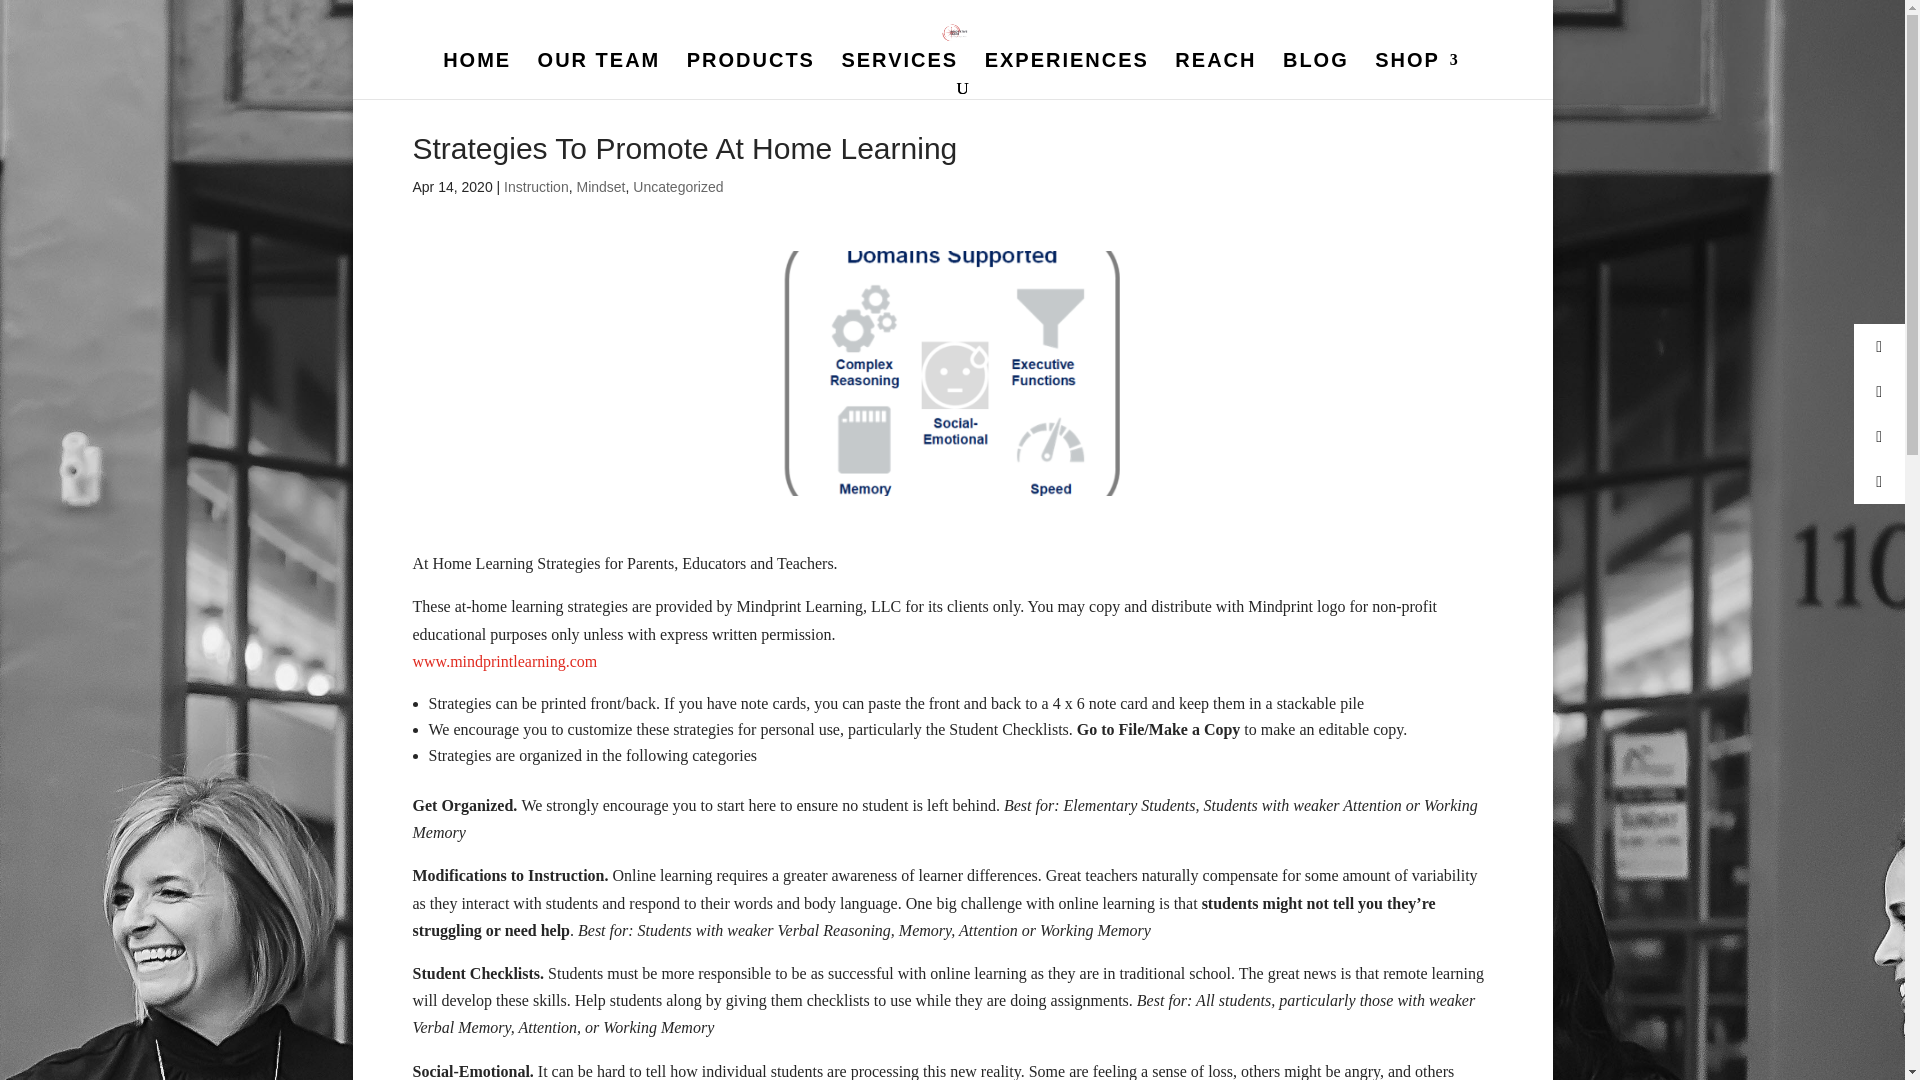 The width and height of the screenshot is (1920, 1080). I want to click on PRODUCTS, so click(750, 64).